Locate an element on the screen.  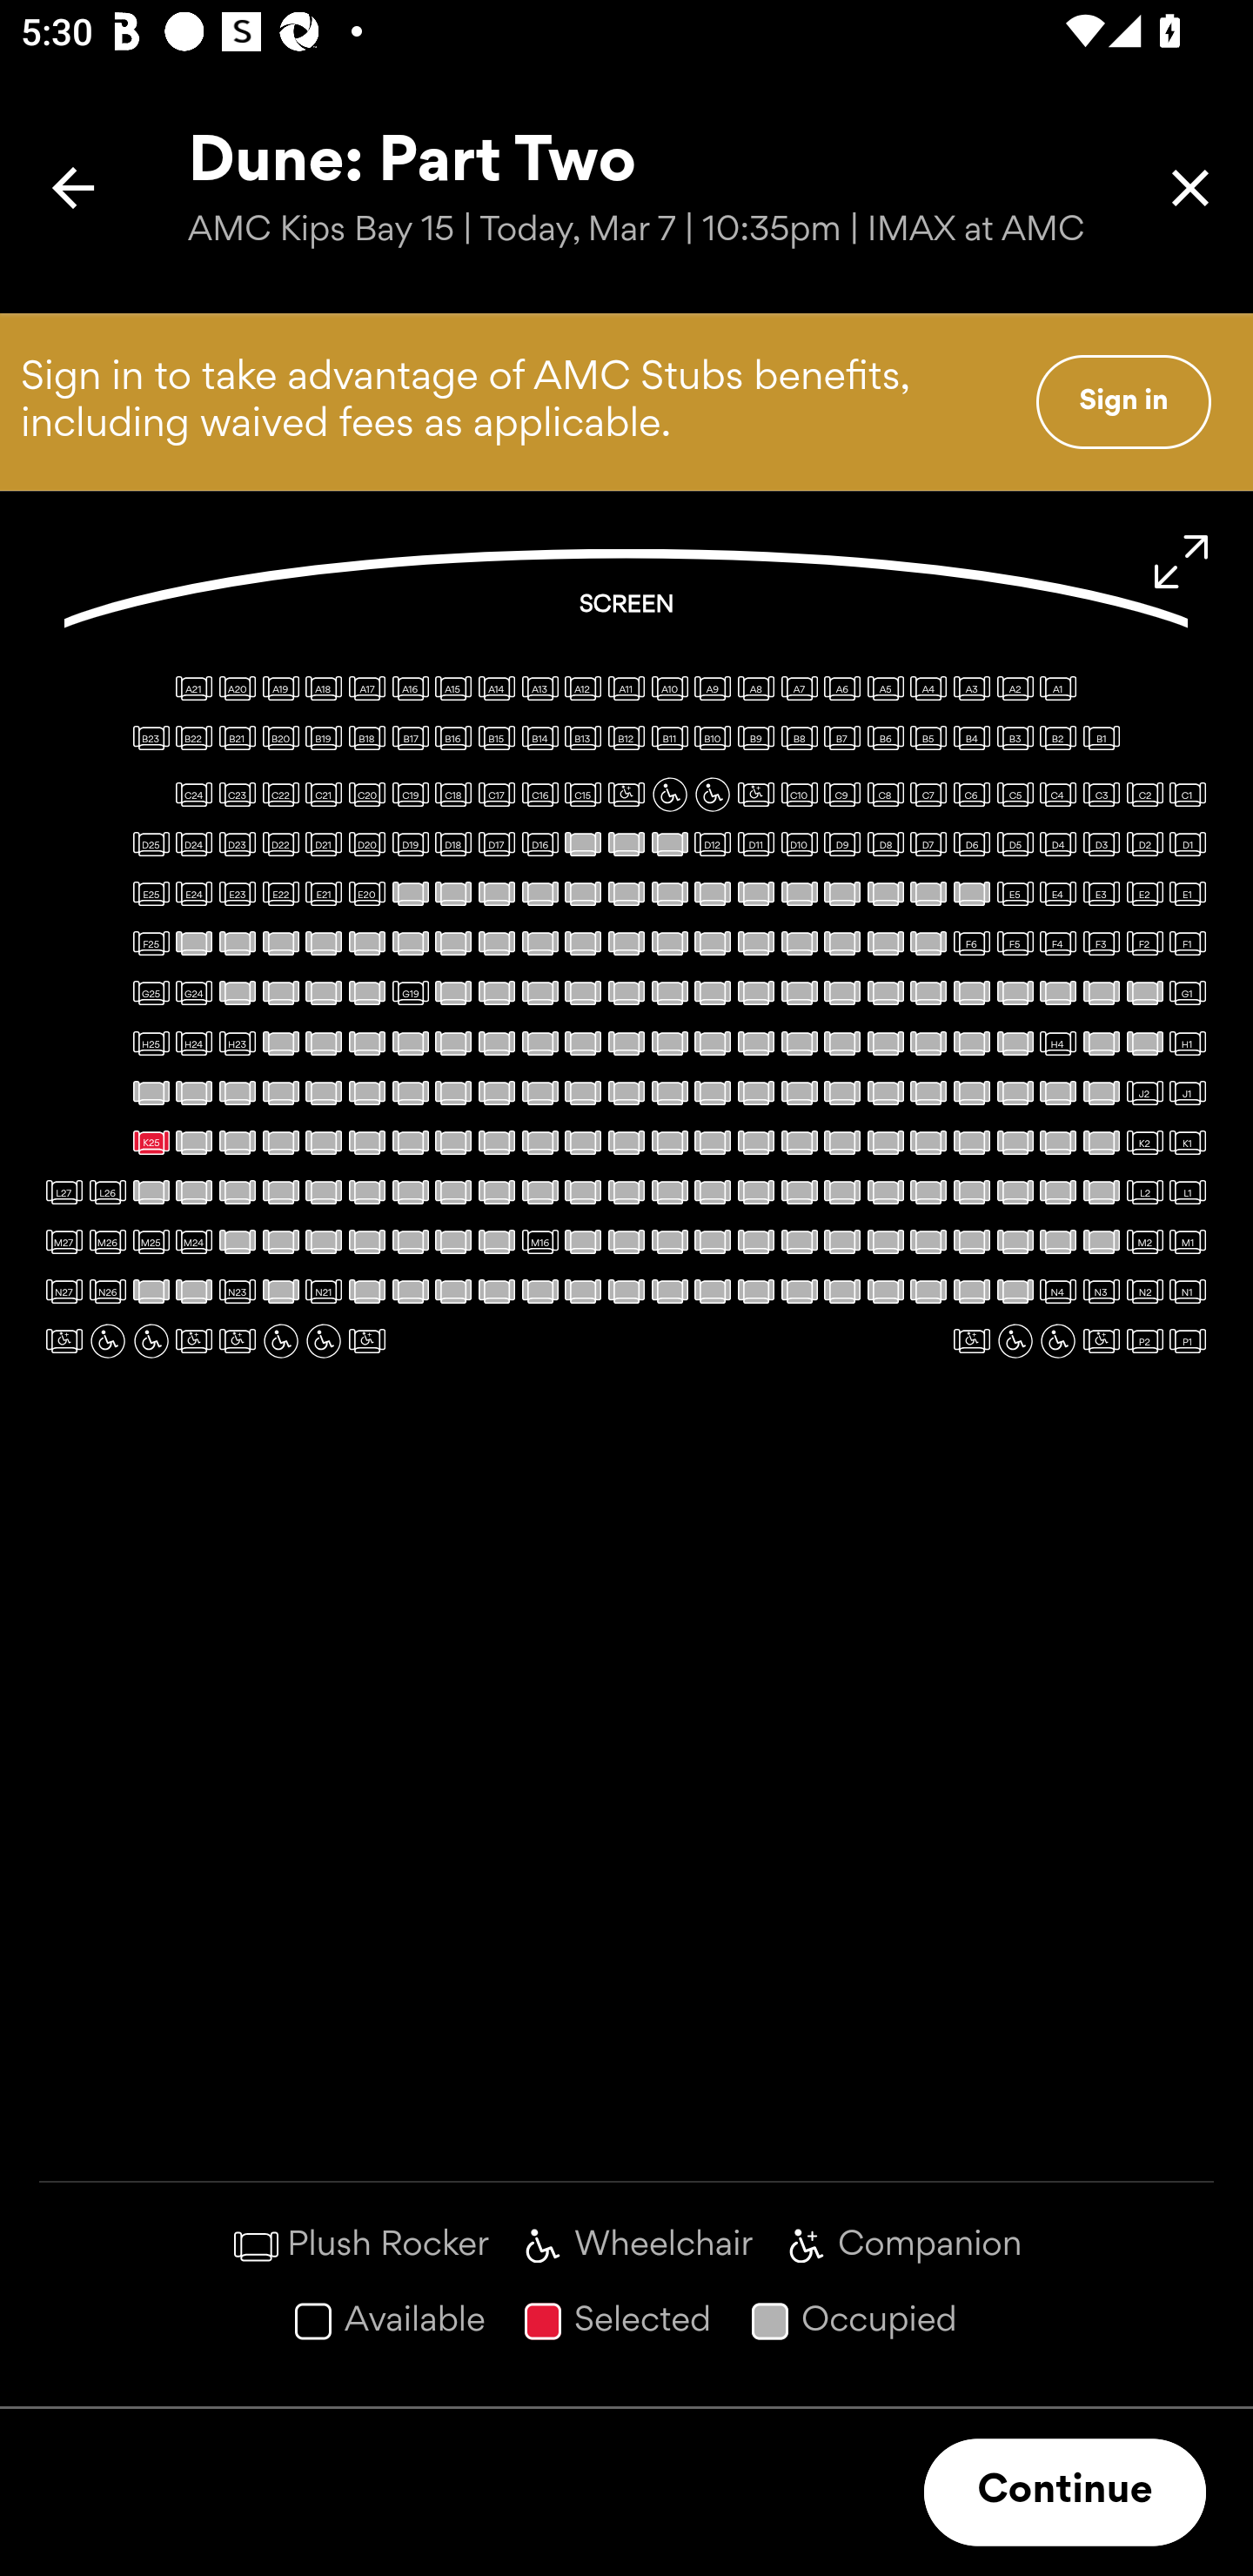
P1, Regular seat, available is located at coordinates (1187, 1340).